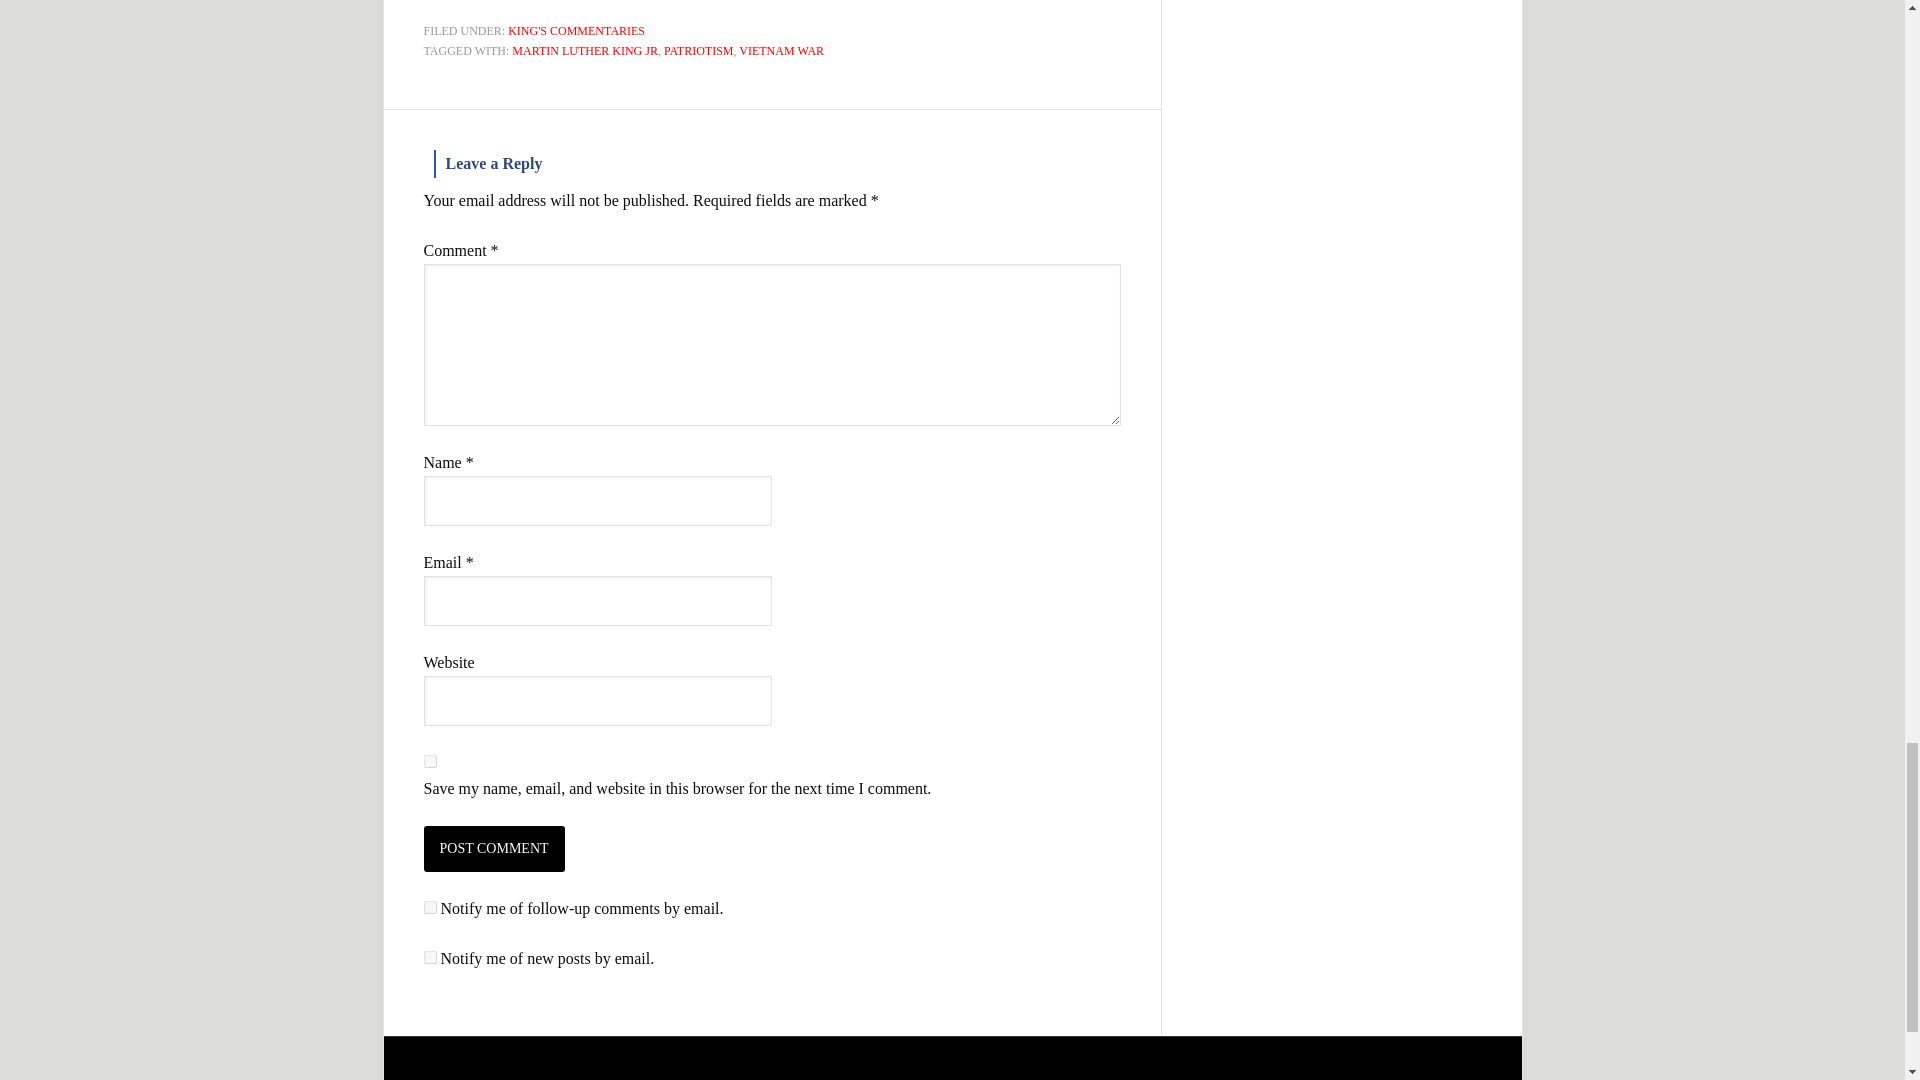  I want to click on subscribe, so click(430, 958).